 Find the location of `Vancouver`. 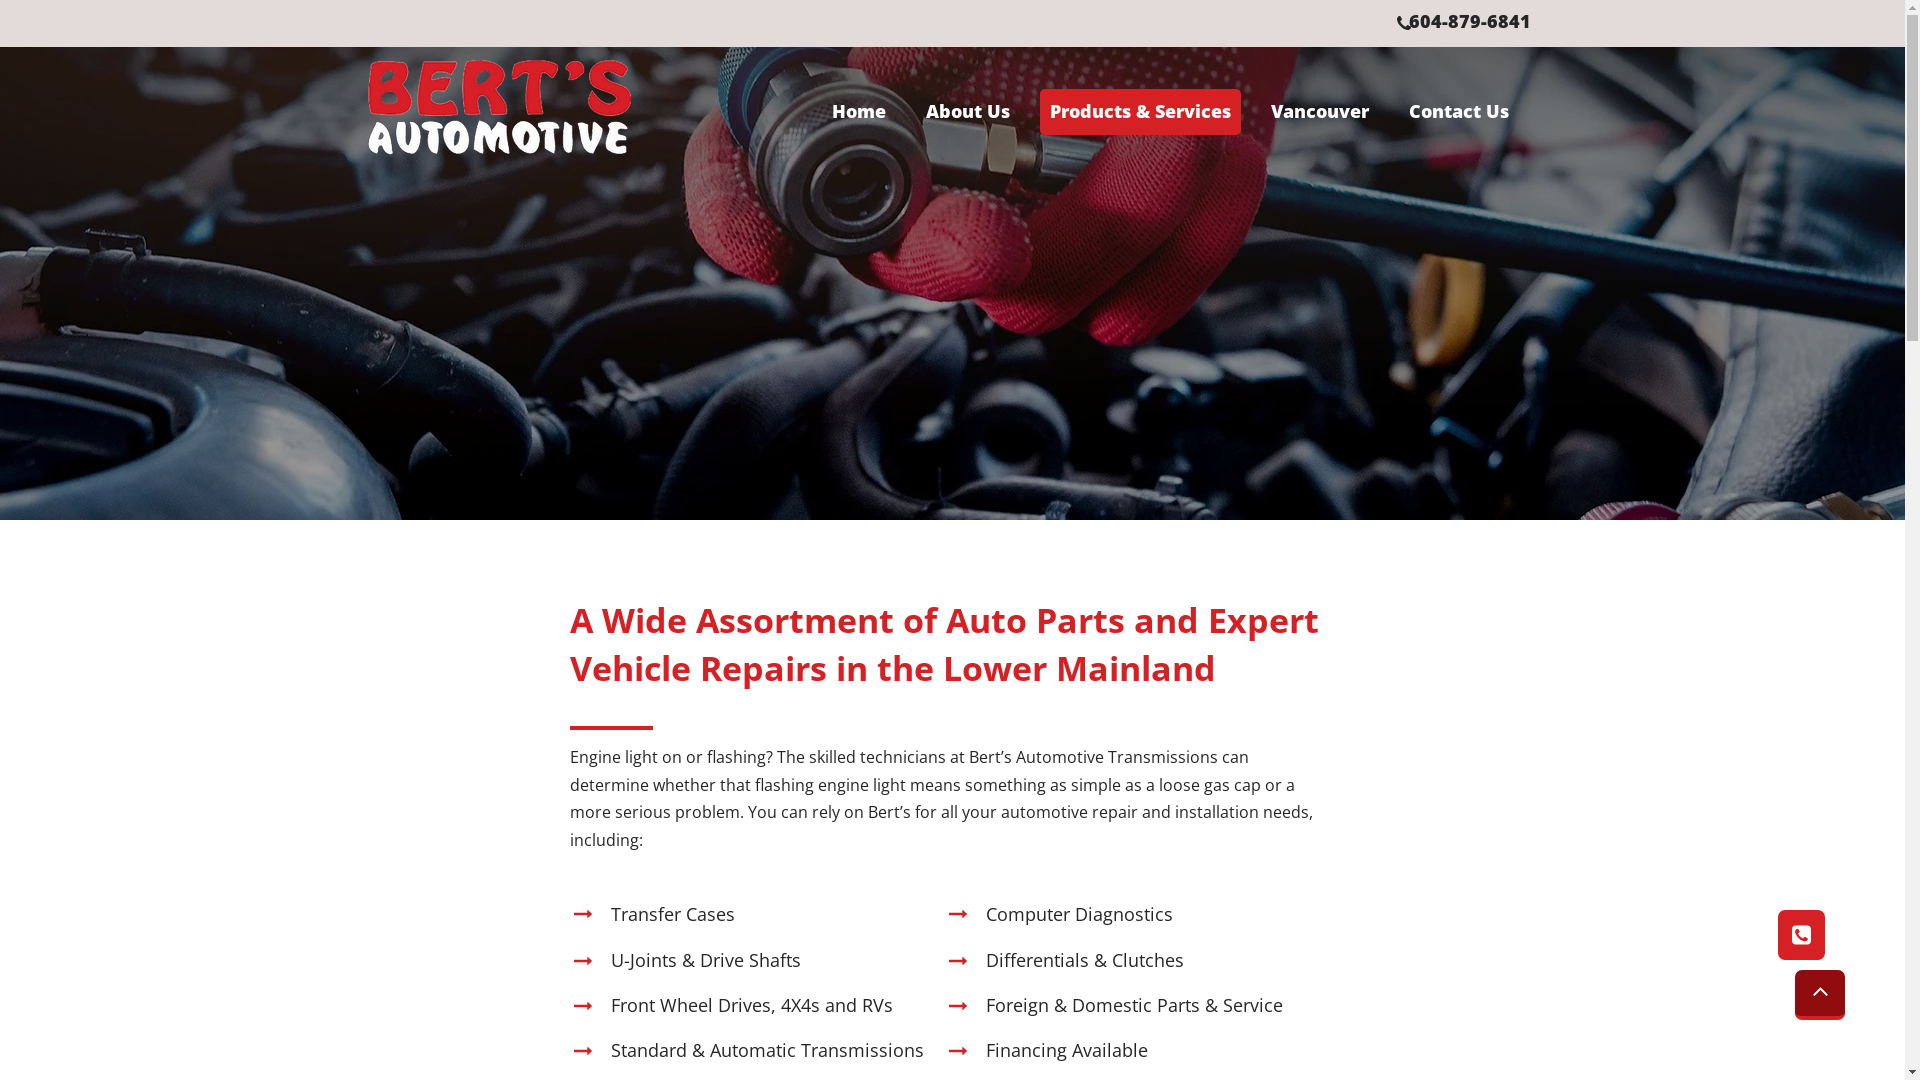

Vancouver is located at coordinates (1320, 112).